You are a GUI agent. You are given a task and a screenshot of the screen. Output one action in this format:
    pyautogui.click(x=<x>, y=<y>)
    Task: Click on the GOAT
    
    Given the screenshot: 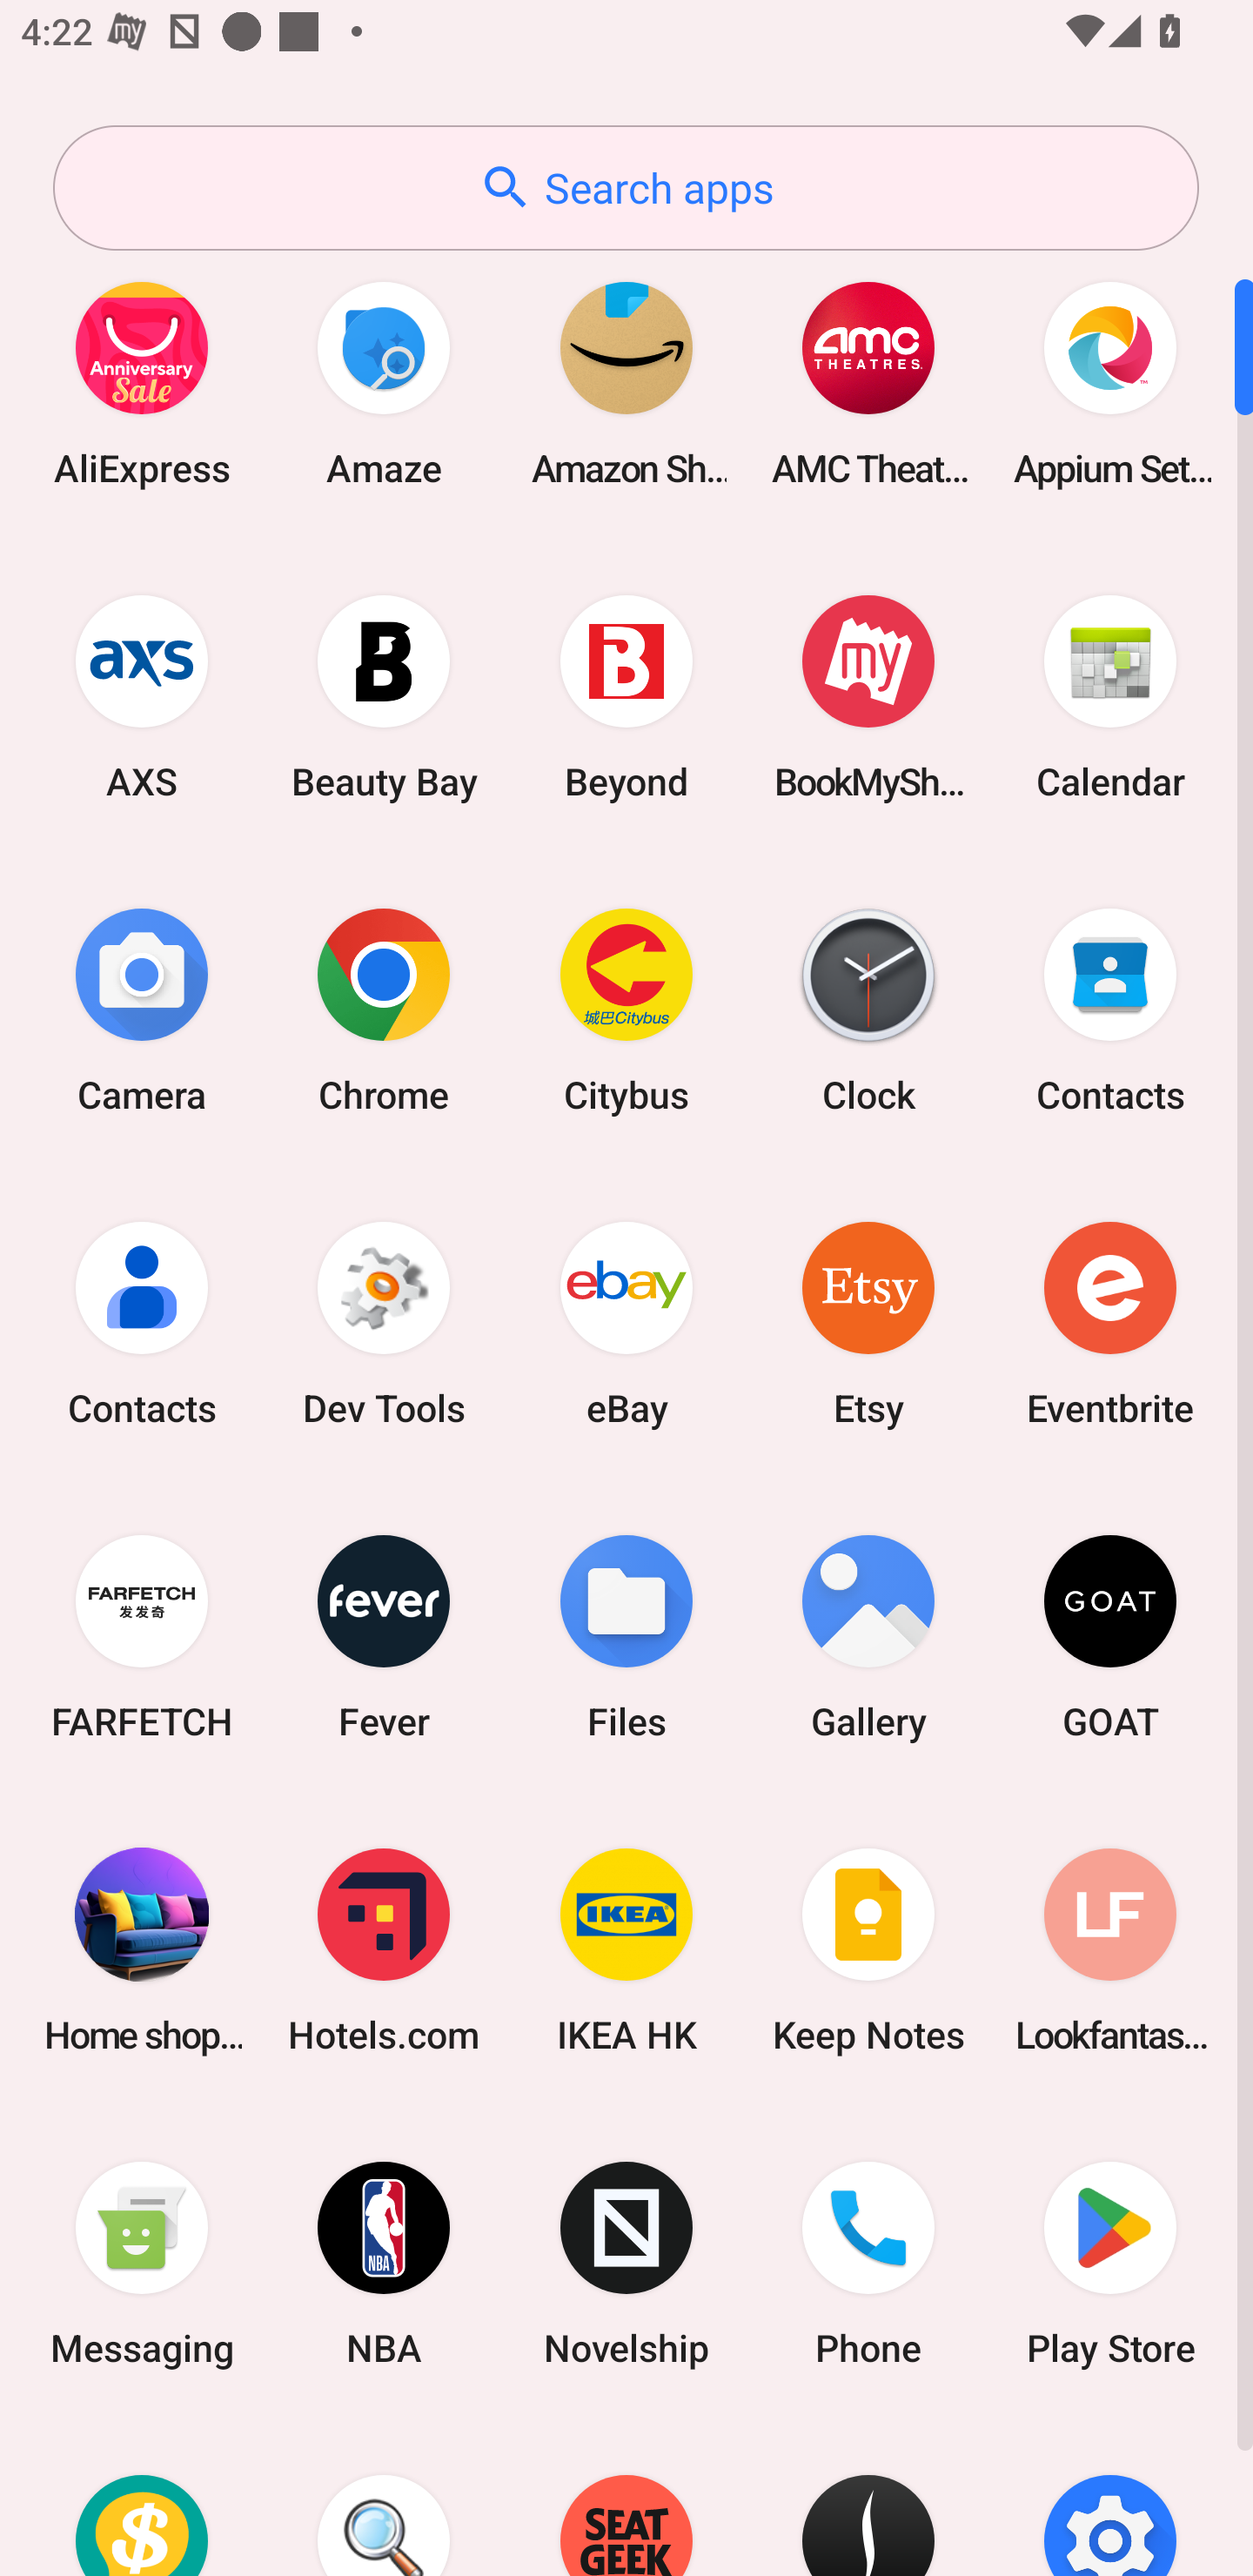 What is the action you would take?
    pyautogui.click(x=1110, y=1636)
    